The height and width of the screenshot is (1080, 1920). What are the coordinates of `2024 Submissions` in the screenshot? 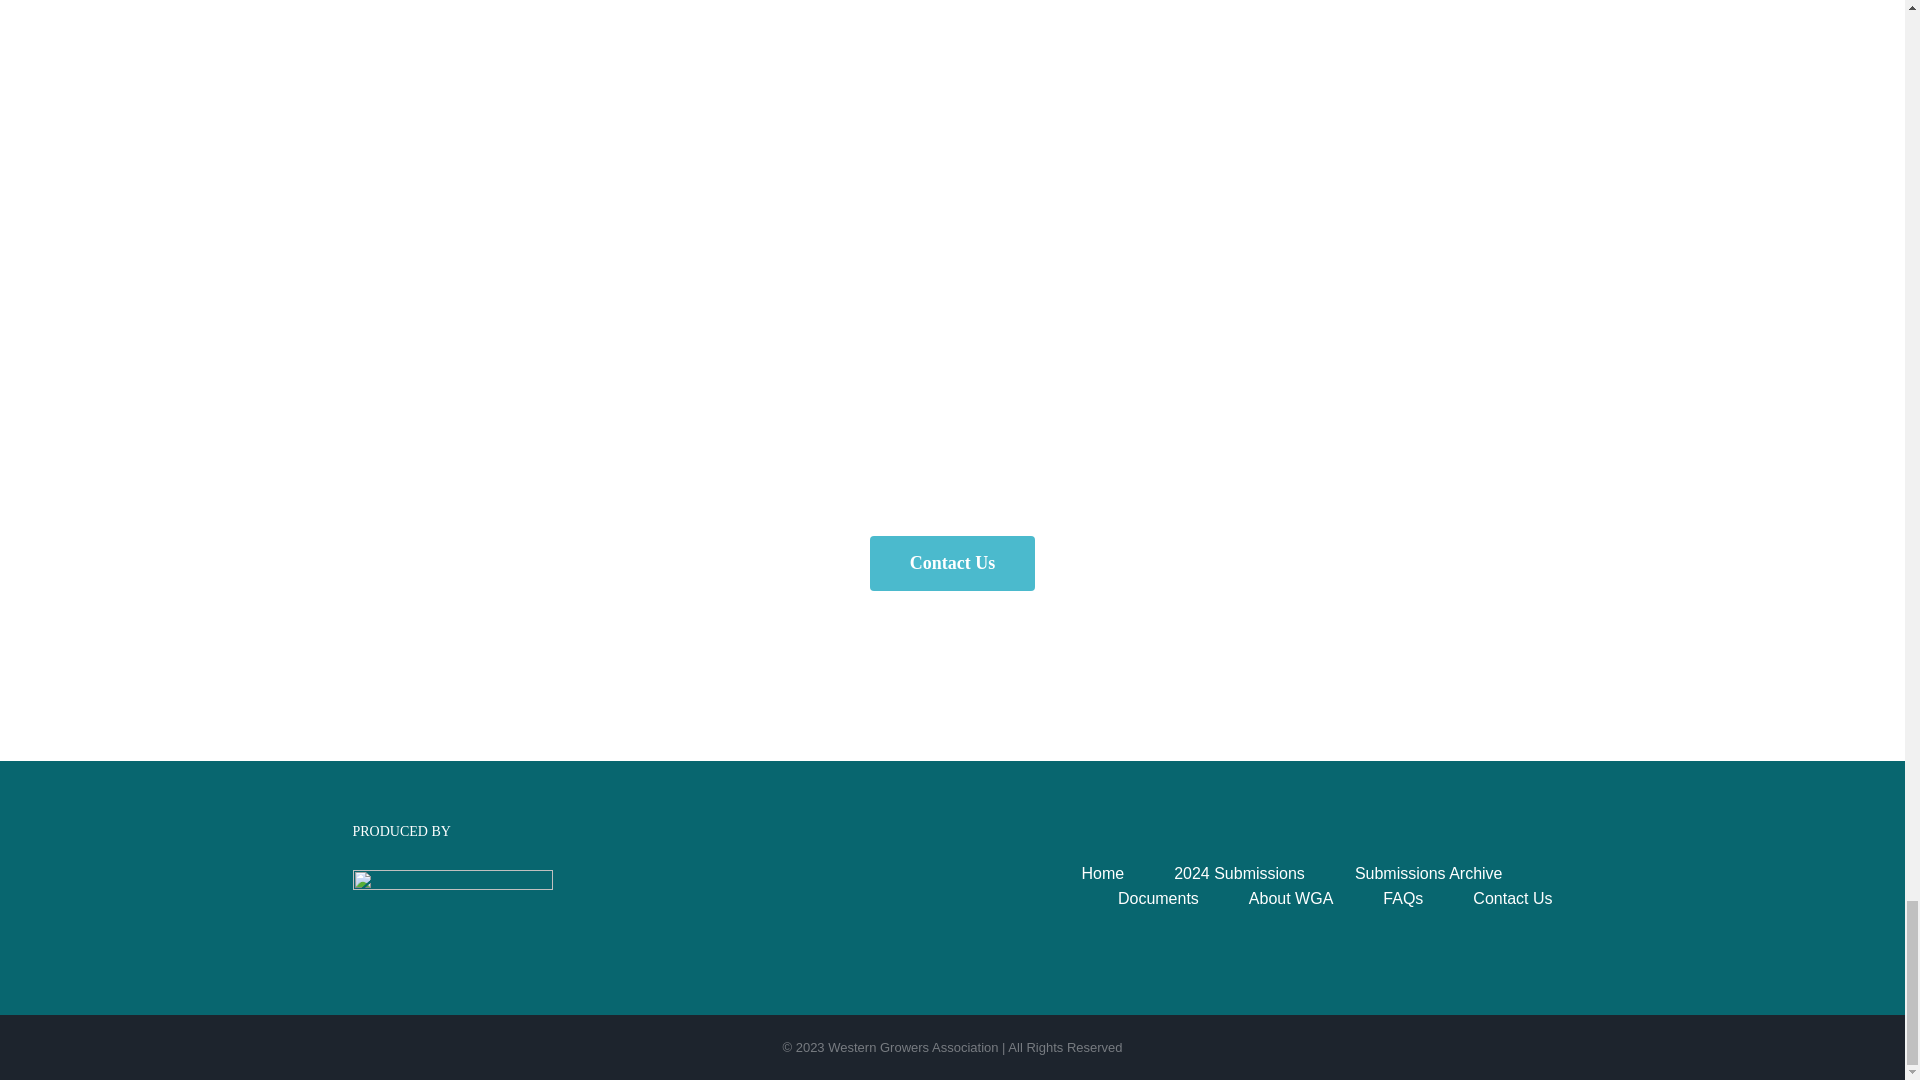 It's located at (1264, 872).